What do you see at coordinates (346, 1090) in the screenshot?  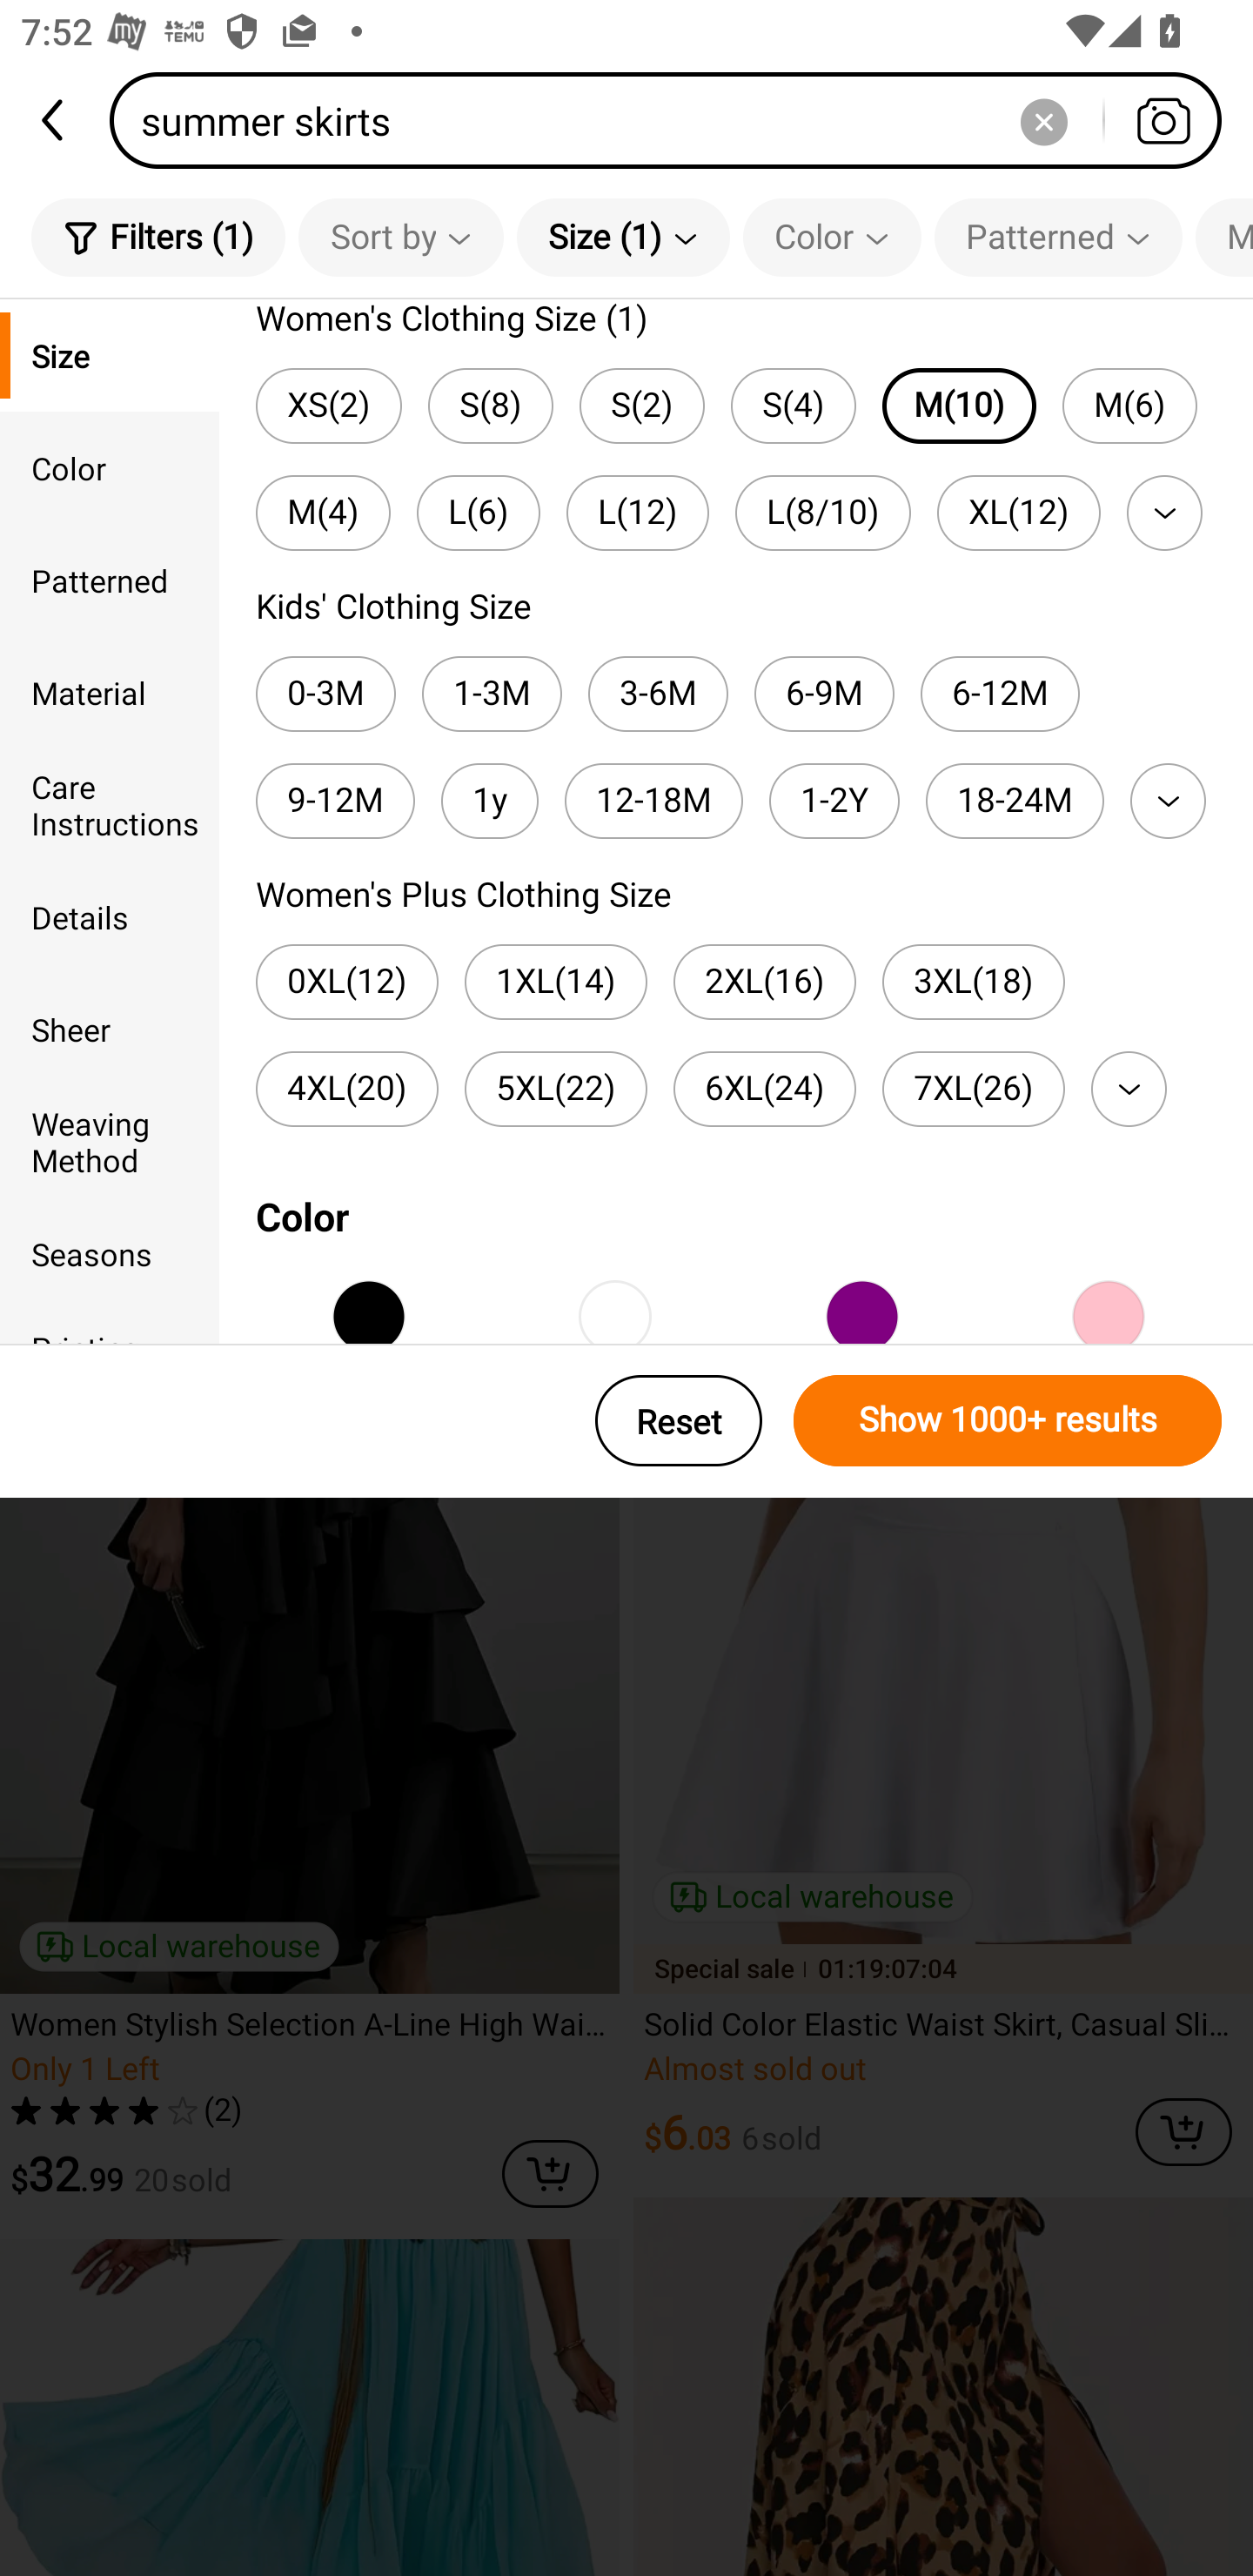 I see `4XL(20)` at bounding box center [346, 1090].